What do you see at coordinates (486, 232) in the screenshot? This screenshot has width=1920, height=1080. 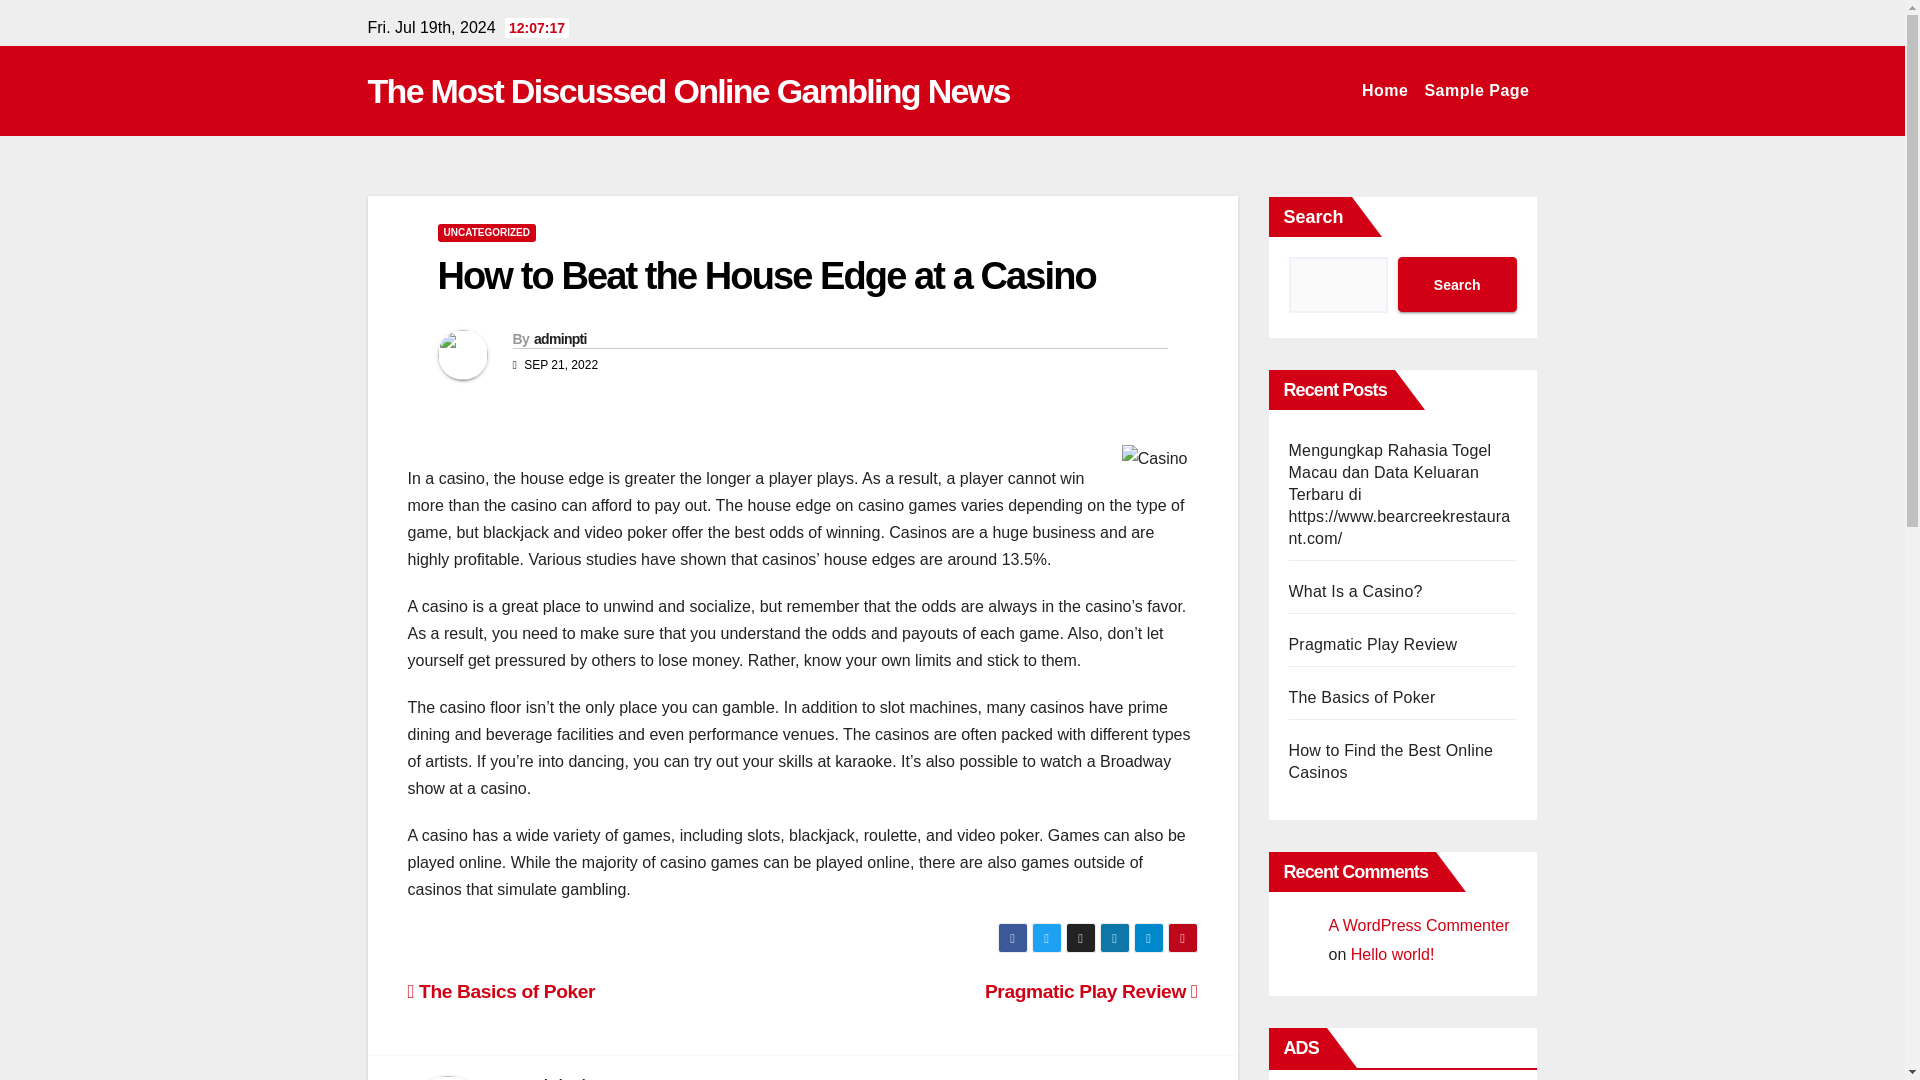 I see `UNCATEGORIZED` at bounding box center [486, 232].